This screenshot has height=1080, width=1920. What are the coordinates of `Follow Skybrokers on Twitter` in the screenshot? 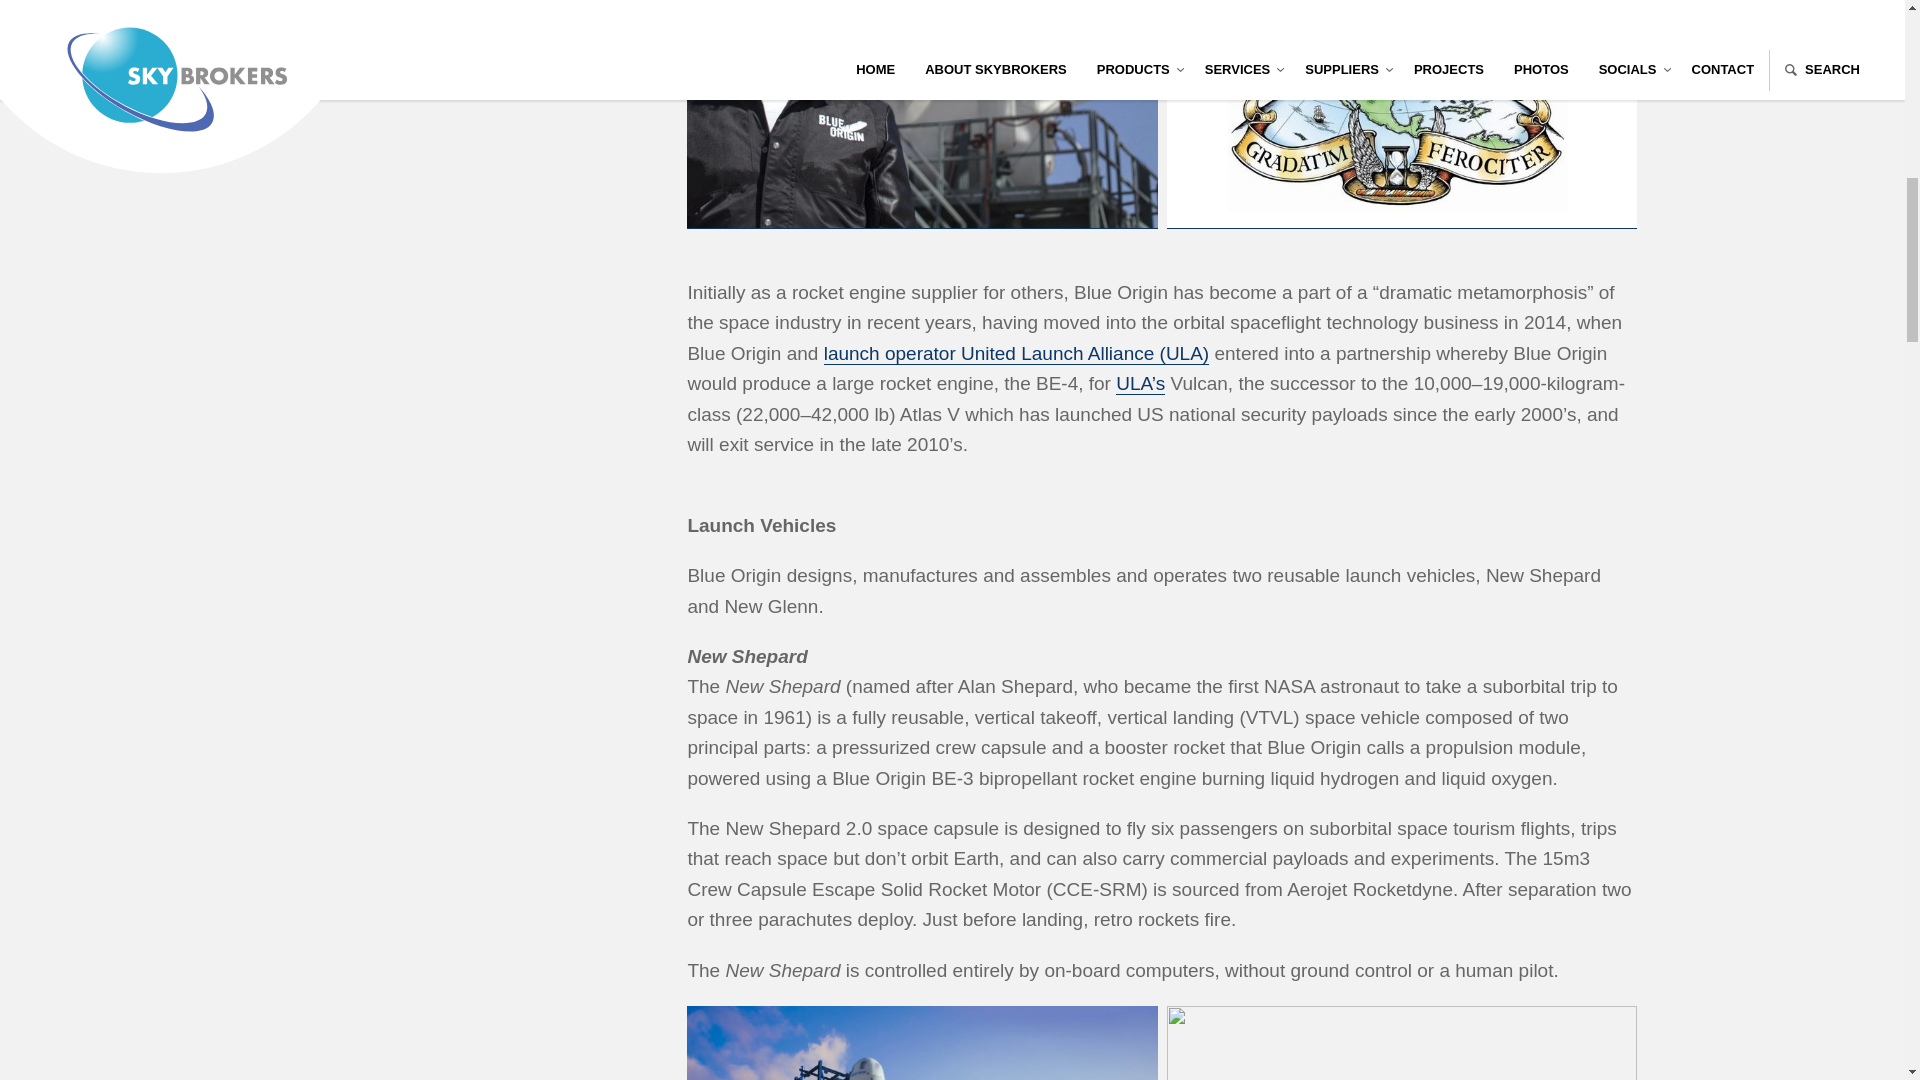 It's located at (328, 6).